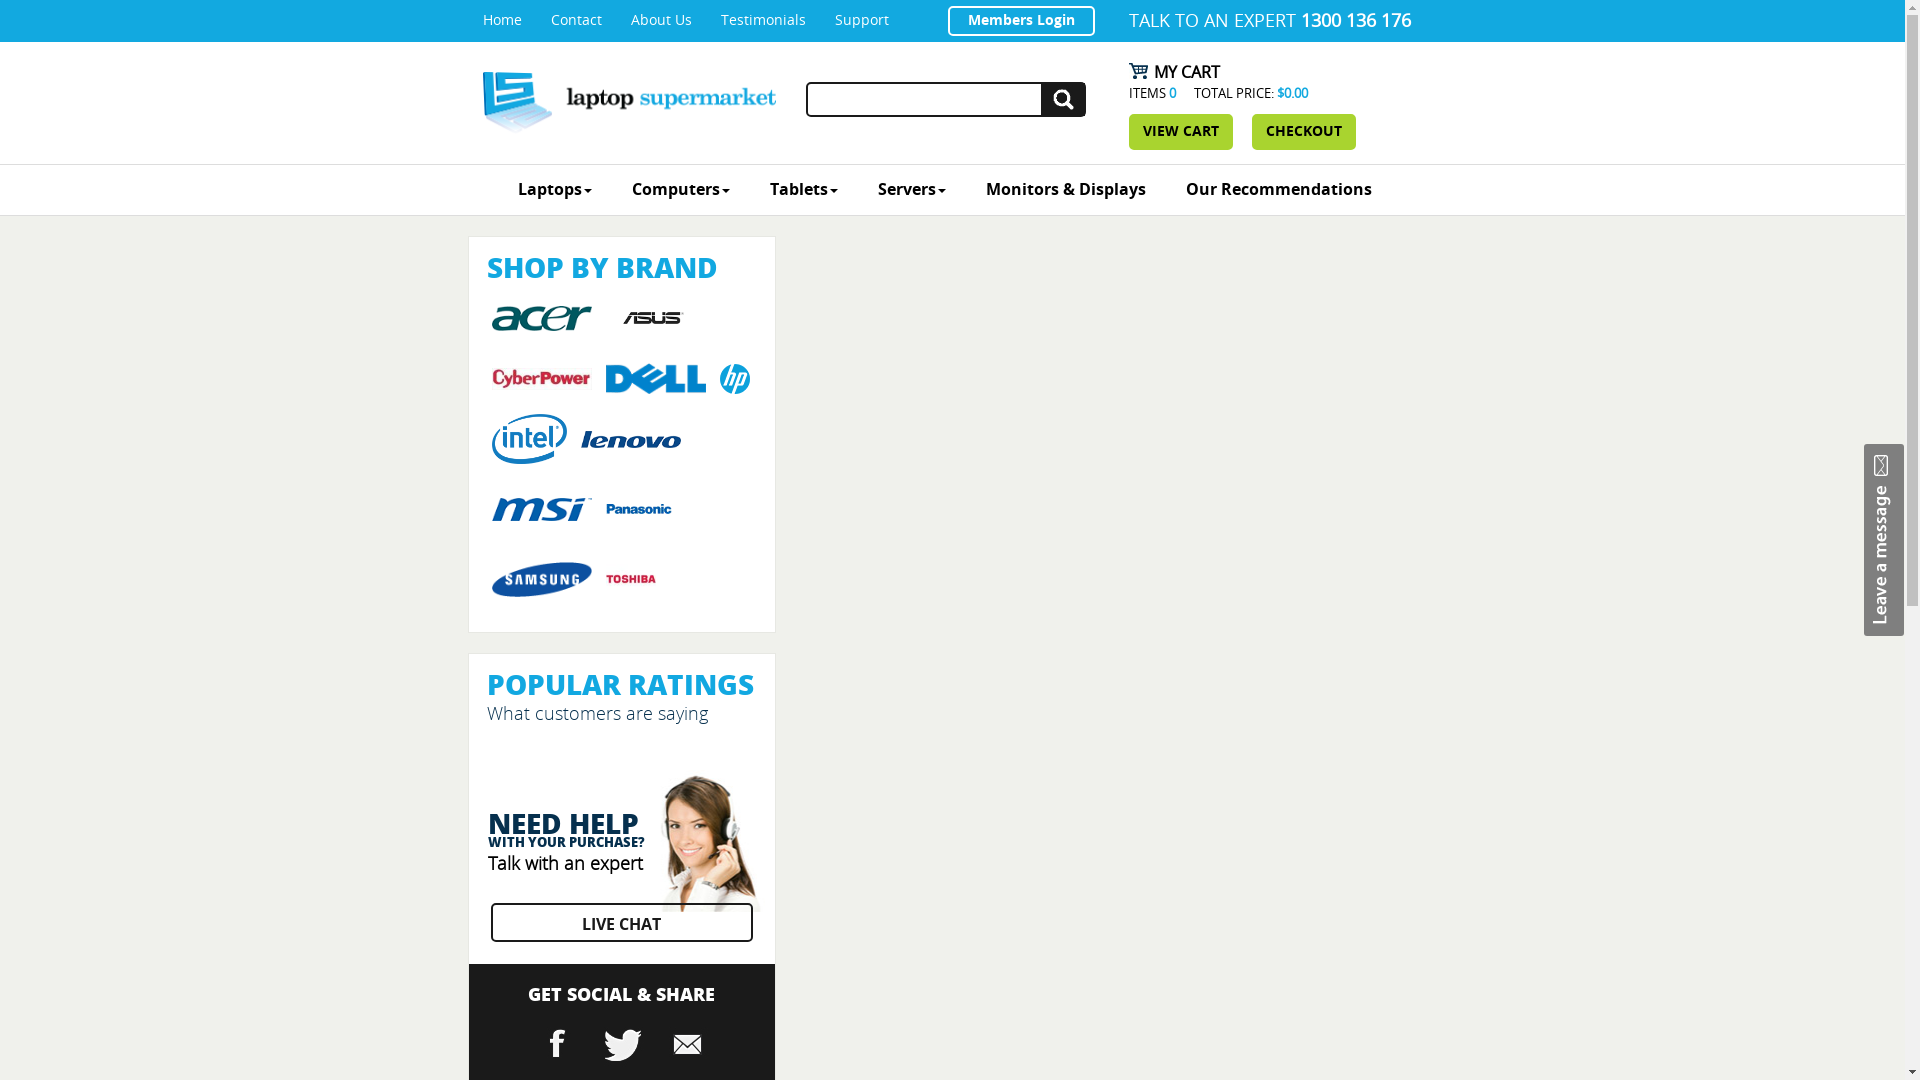 The height and width of the screenshot is (1080, 1920). What do you see at coordinates (912, 190) in the screenshot?
I see `Servers` at bounding box center [912, 190].